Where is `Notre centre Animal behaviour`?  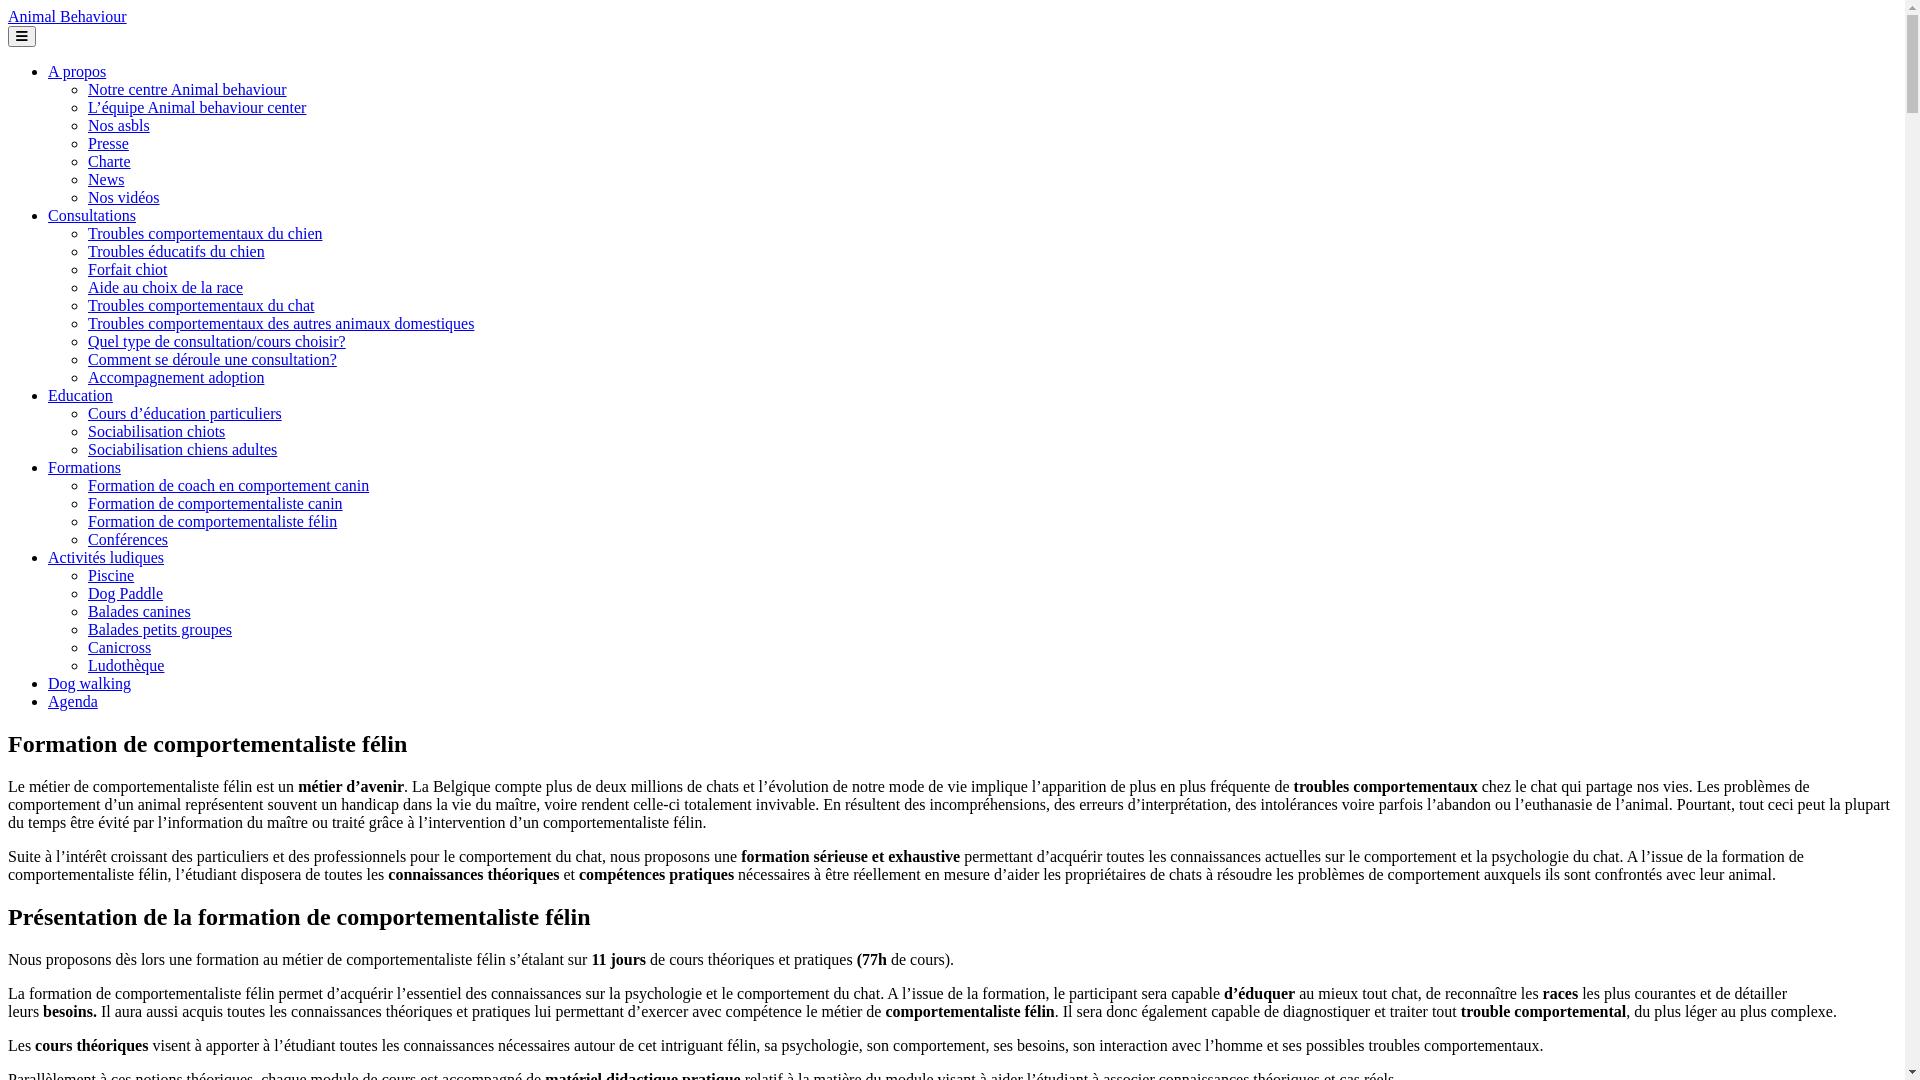
Notre centre Animal behaviour is located at coordinates (188, 90).